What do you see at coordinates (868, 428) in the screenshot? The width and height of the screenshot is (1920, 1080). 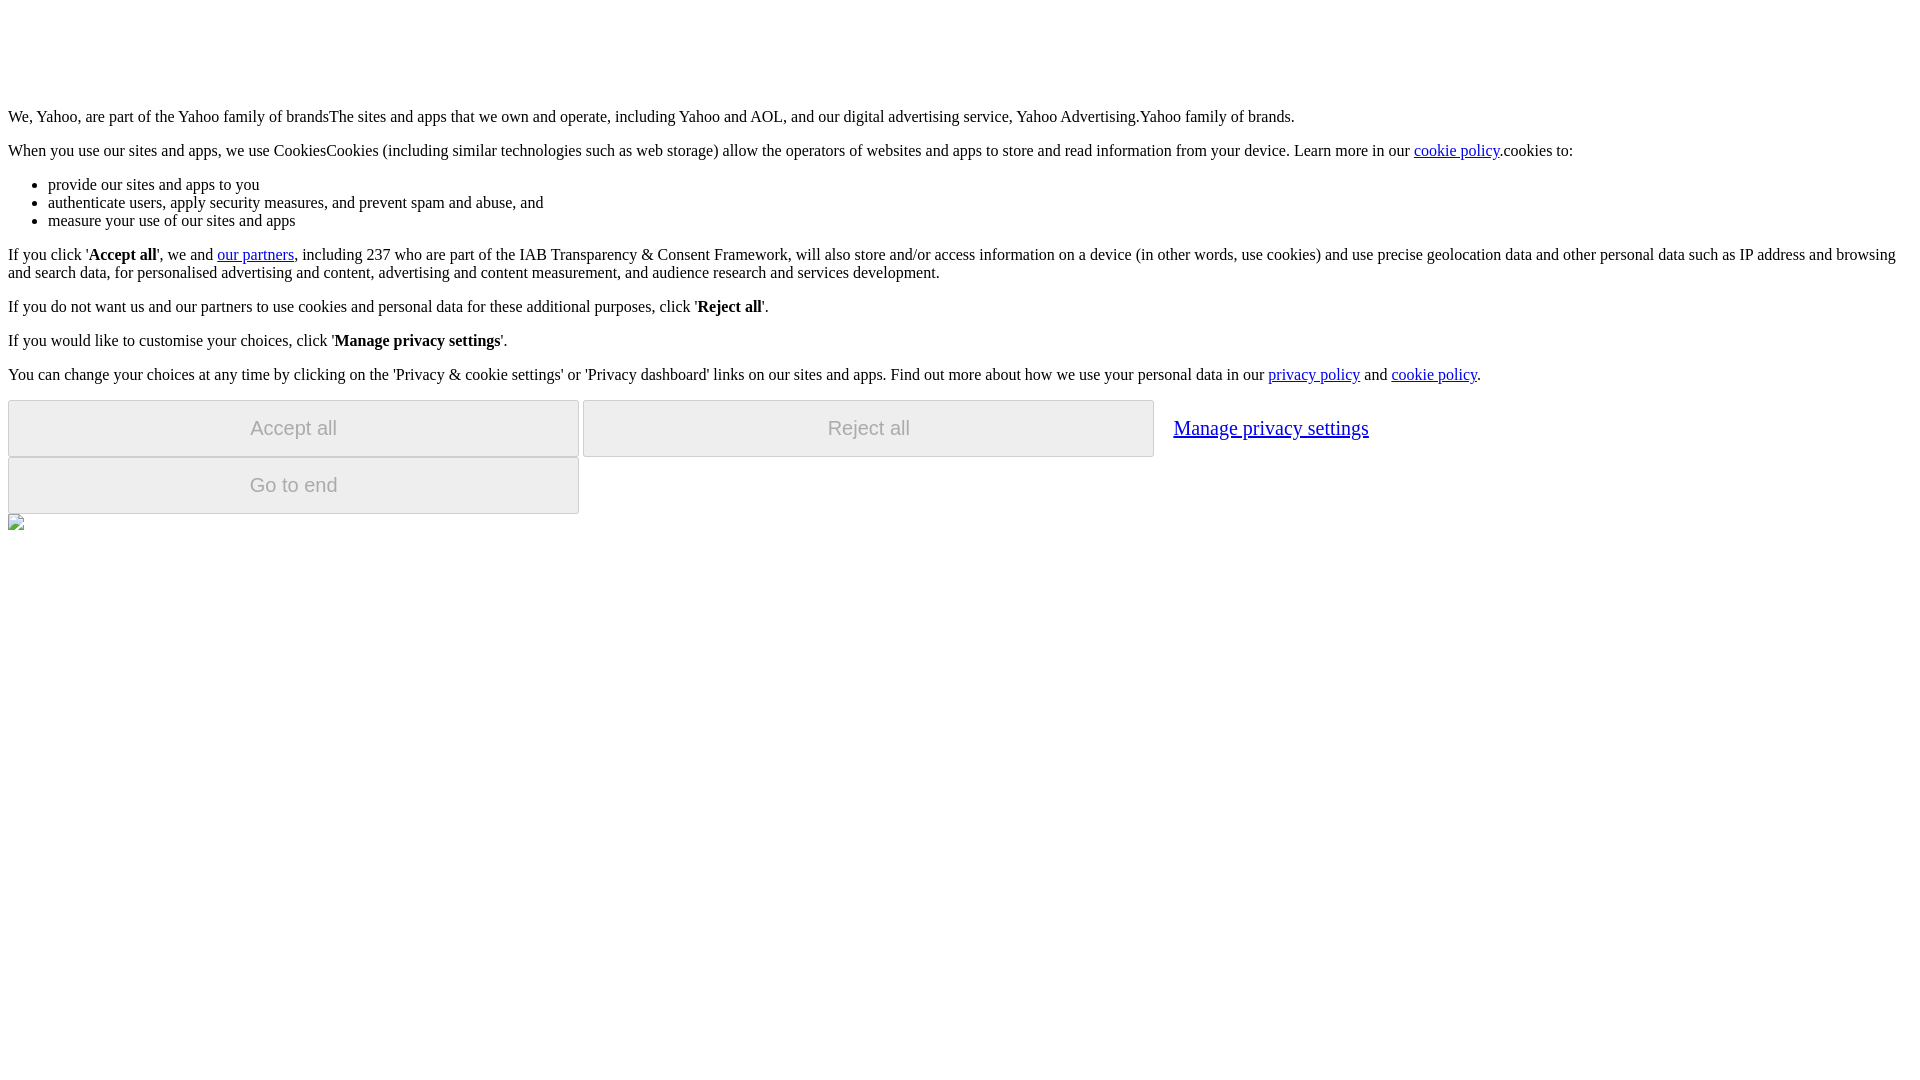 I see `Reject all` at bounding box center [868, 428].